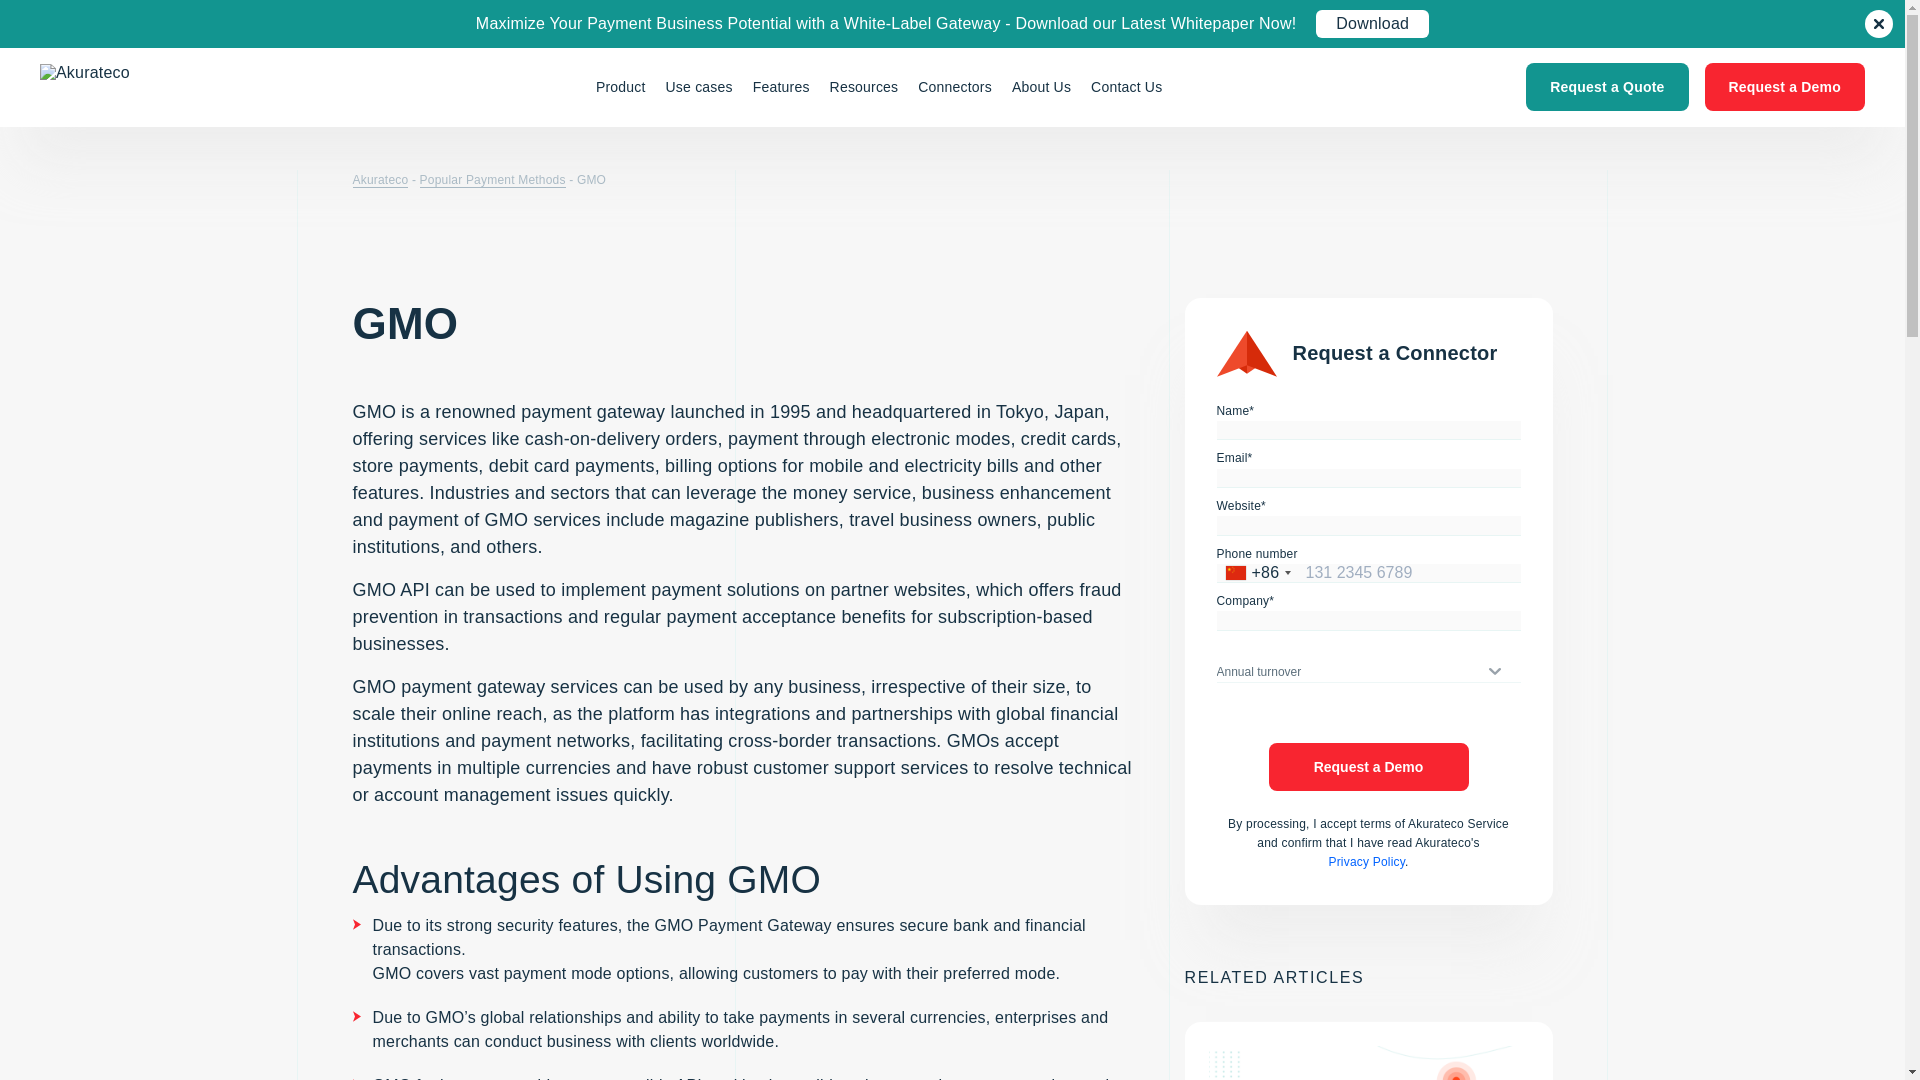 This screenshot has height=1080, width=1920. What do you see at coordinates (1372, 23) in the screenshot?
I see `Download` at bounding box center [1372, 23].